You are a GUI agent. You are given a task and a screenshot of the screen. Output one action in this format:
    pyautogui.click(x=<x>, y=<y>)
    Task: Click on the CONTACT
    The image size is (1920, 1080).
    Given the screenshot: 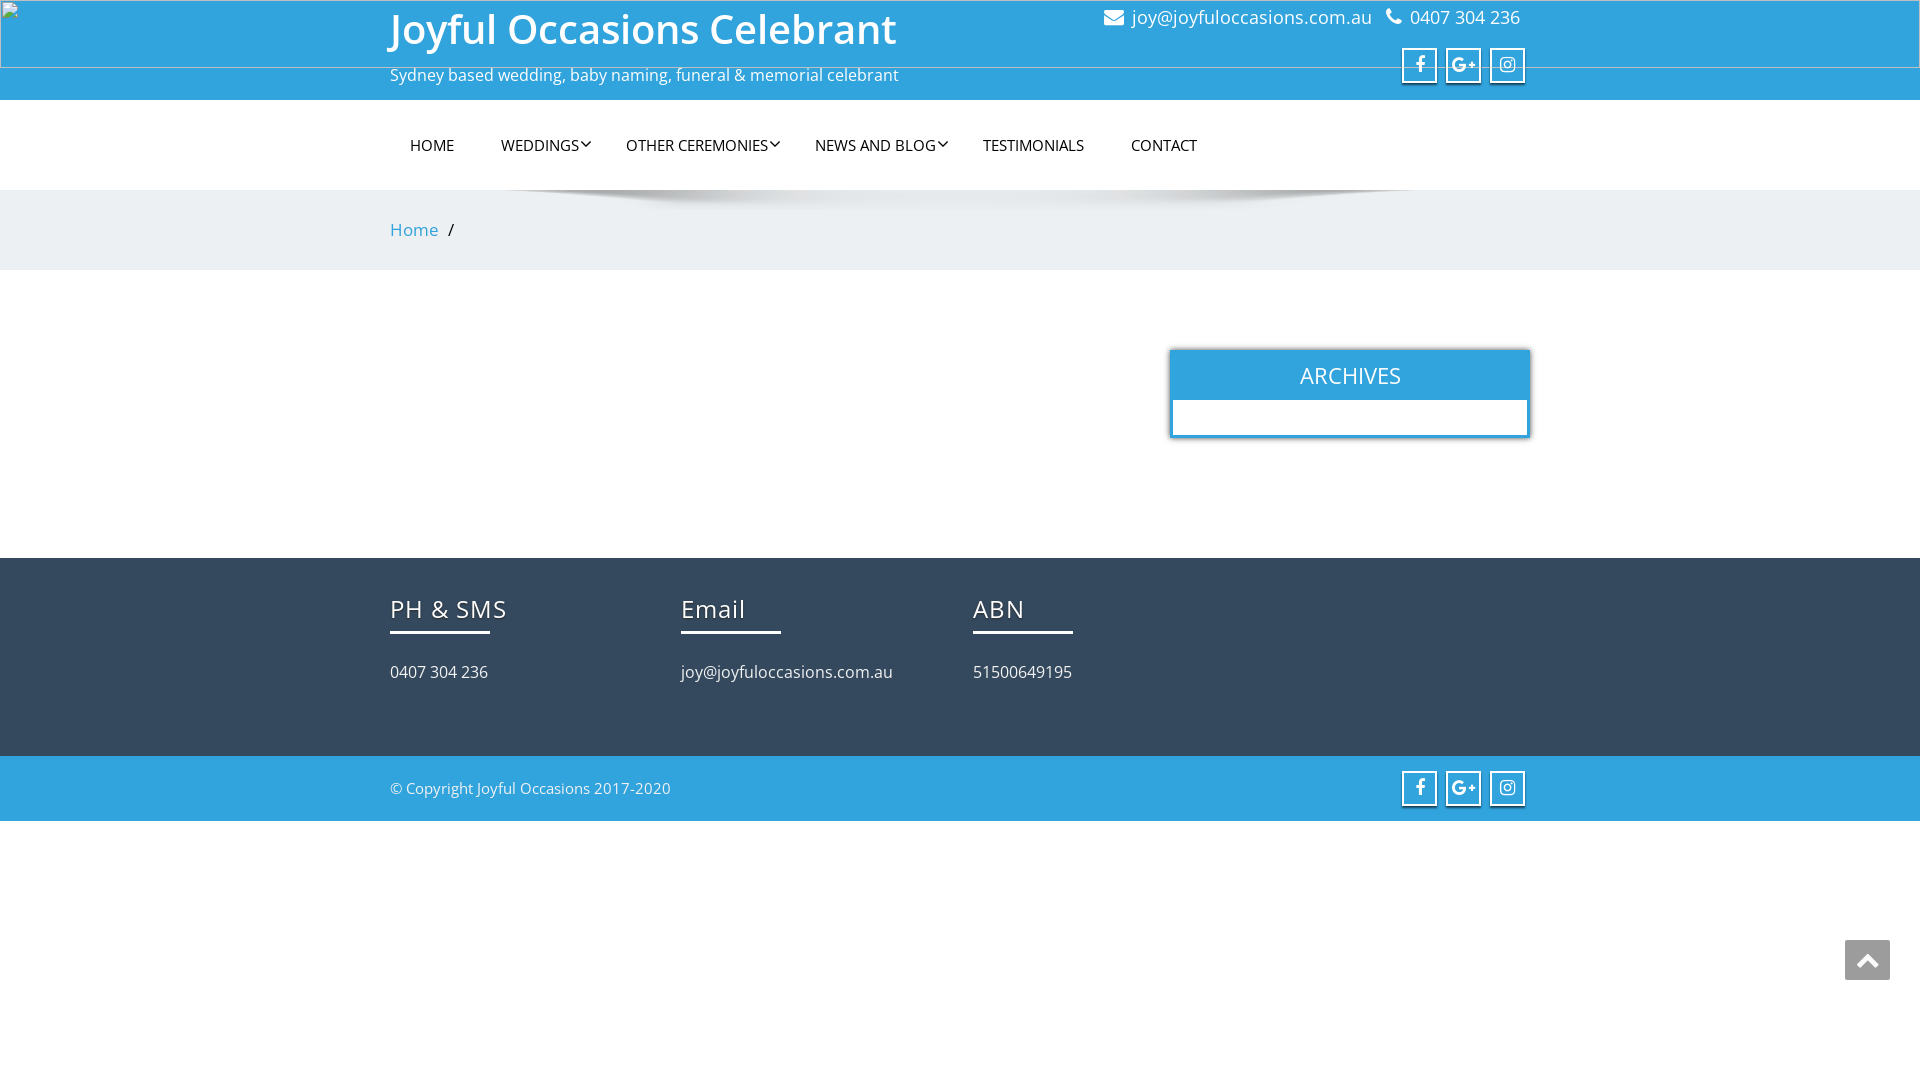 What is the action you would take?
    pyautogui.click(x=1164, y=145)
    